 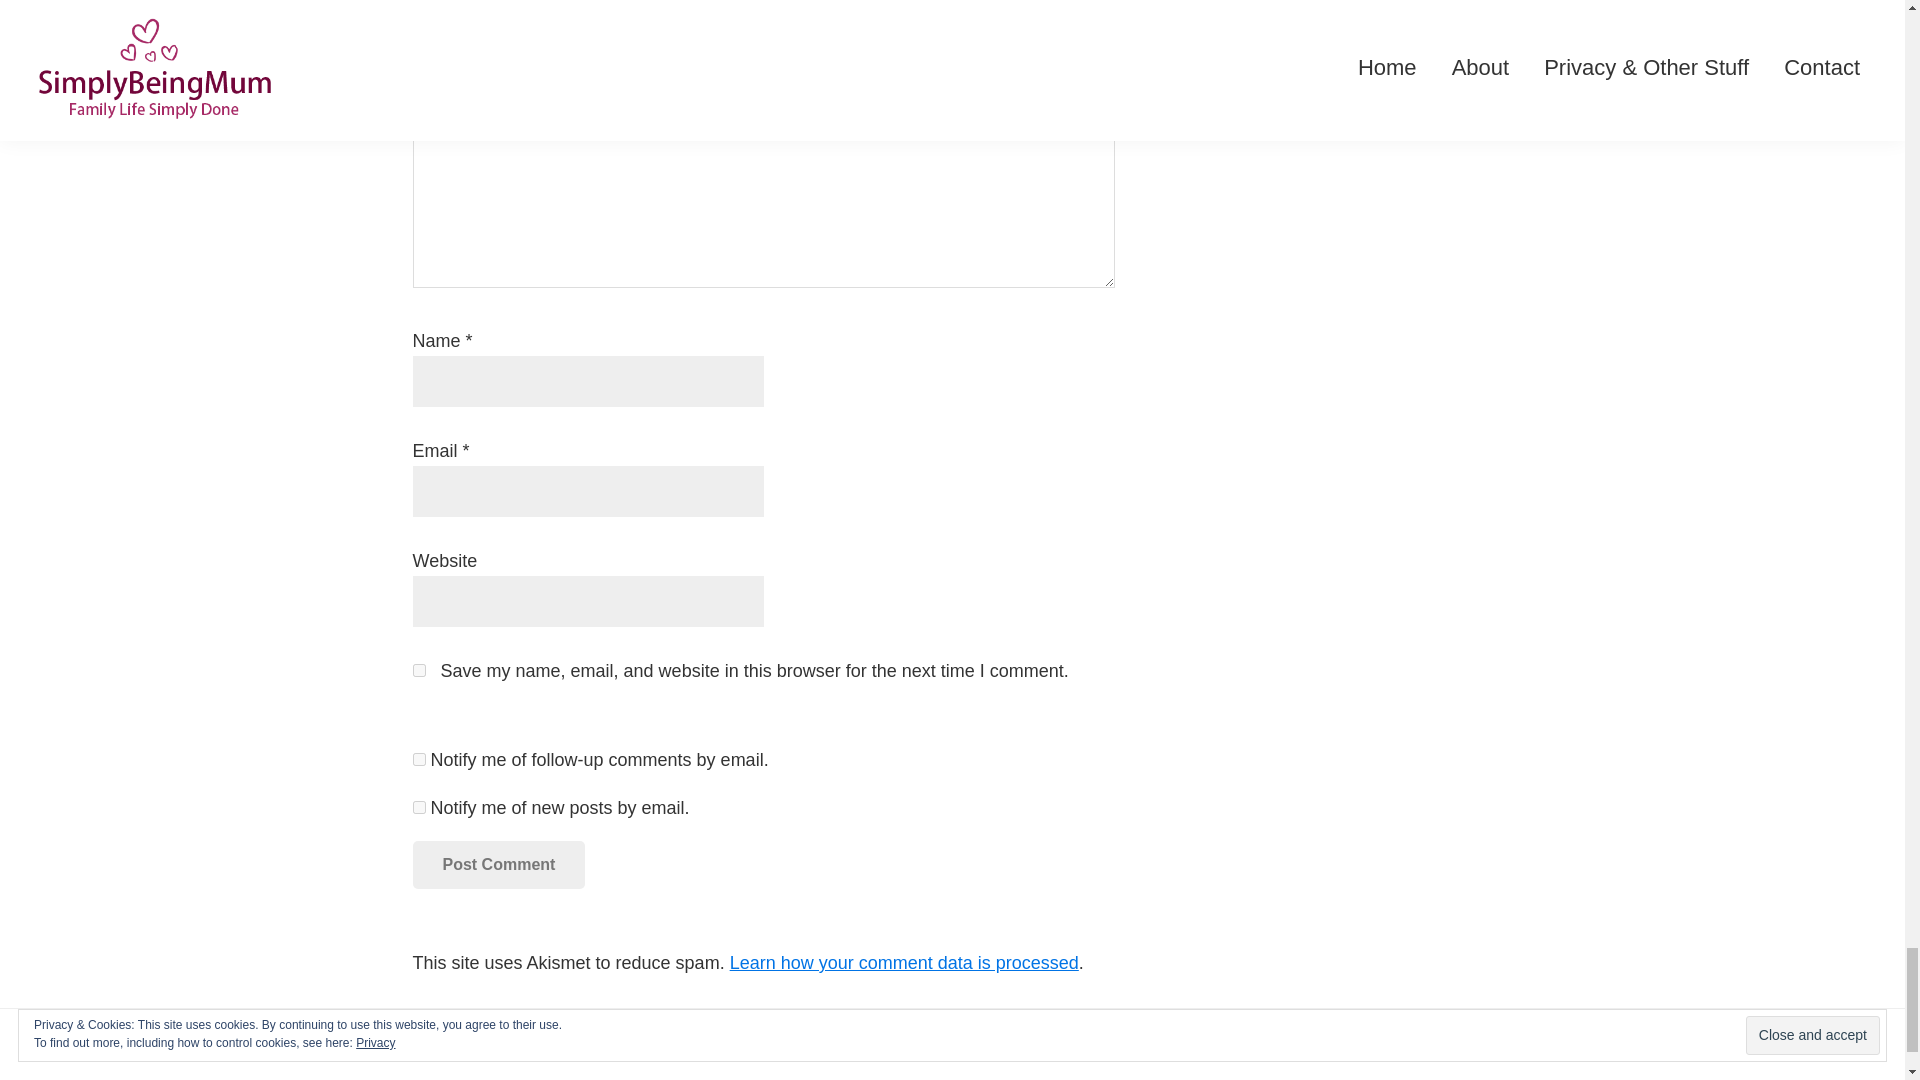 I want to click on yes, so click(x=418, y=670).